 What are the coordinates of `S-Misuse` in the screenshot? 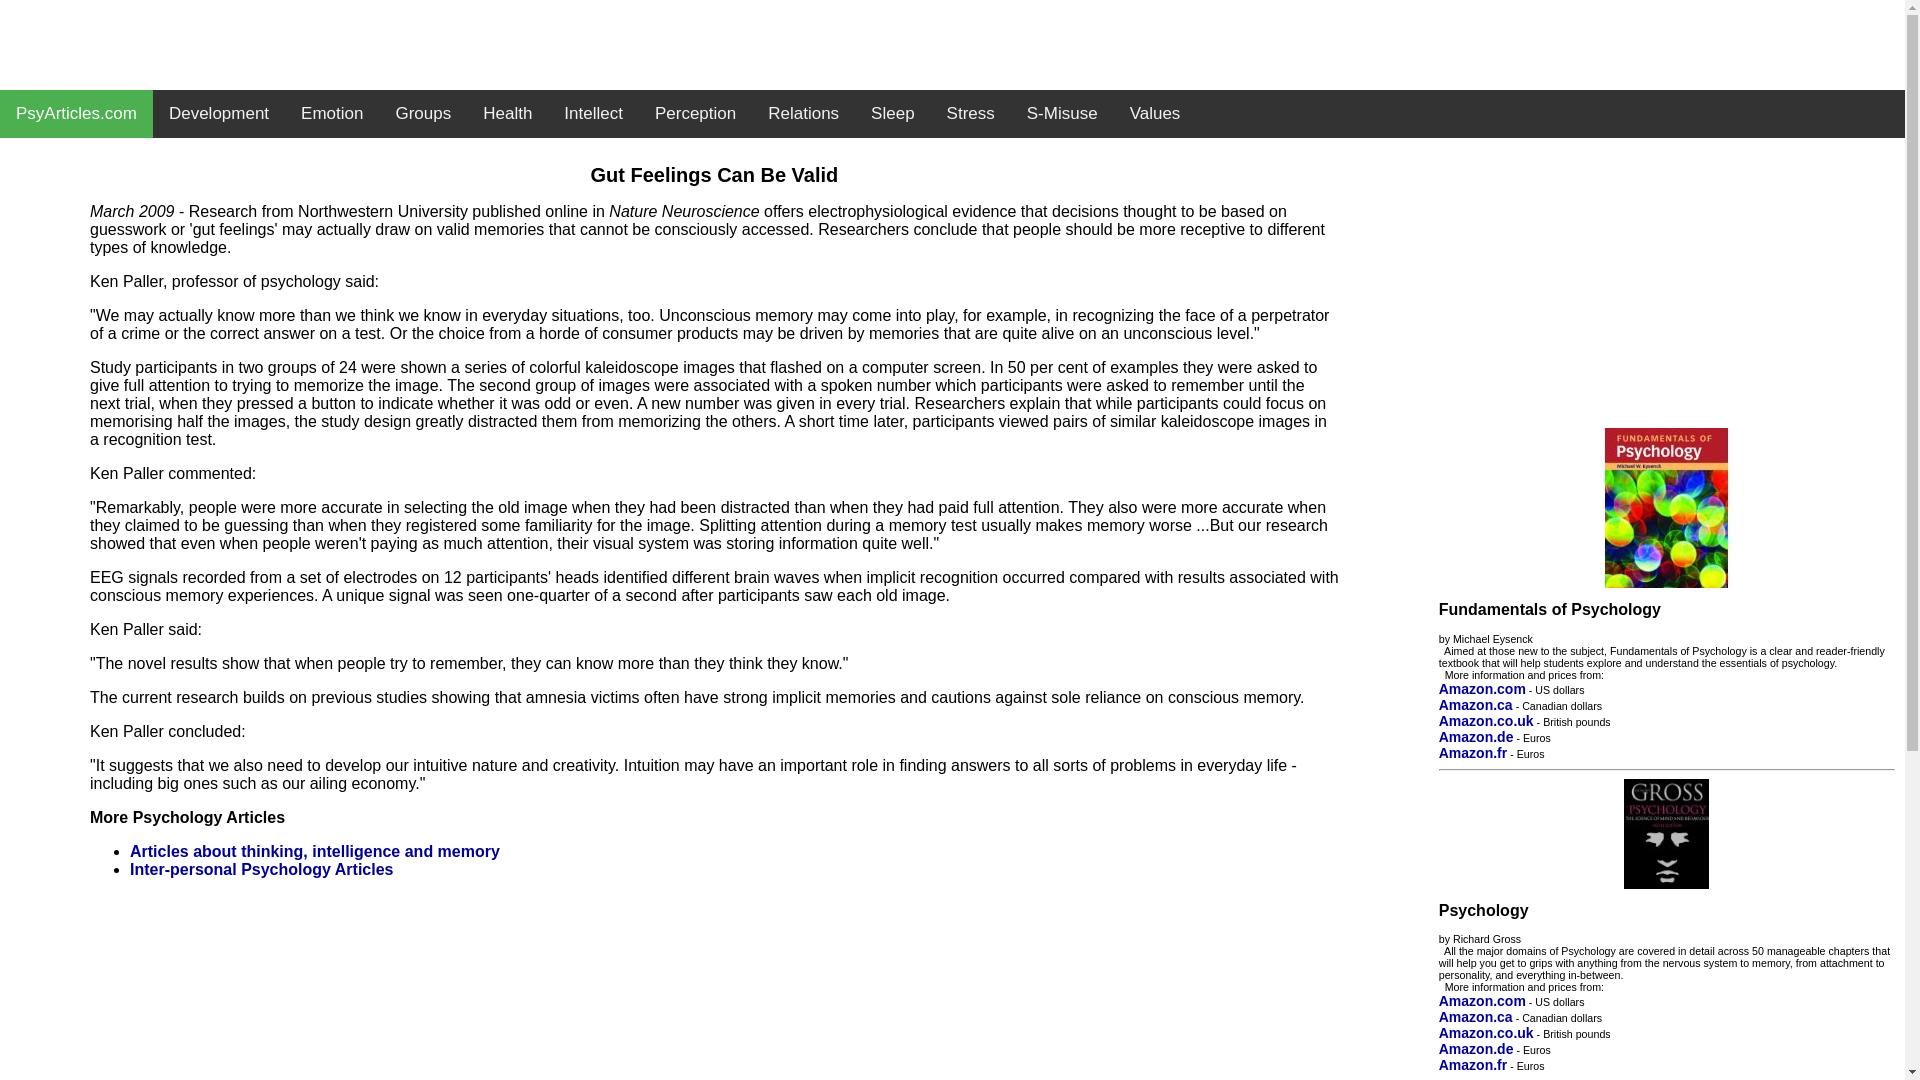 It's located at (1062, 114).